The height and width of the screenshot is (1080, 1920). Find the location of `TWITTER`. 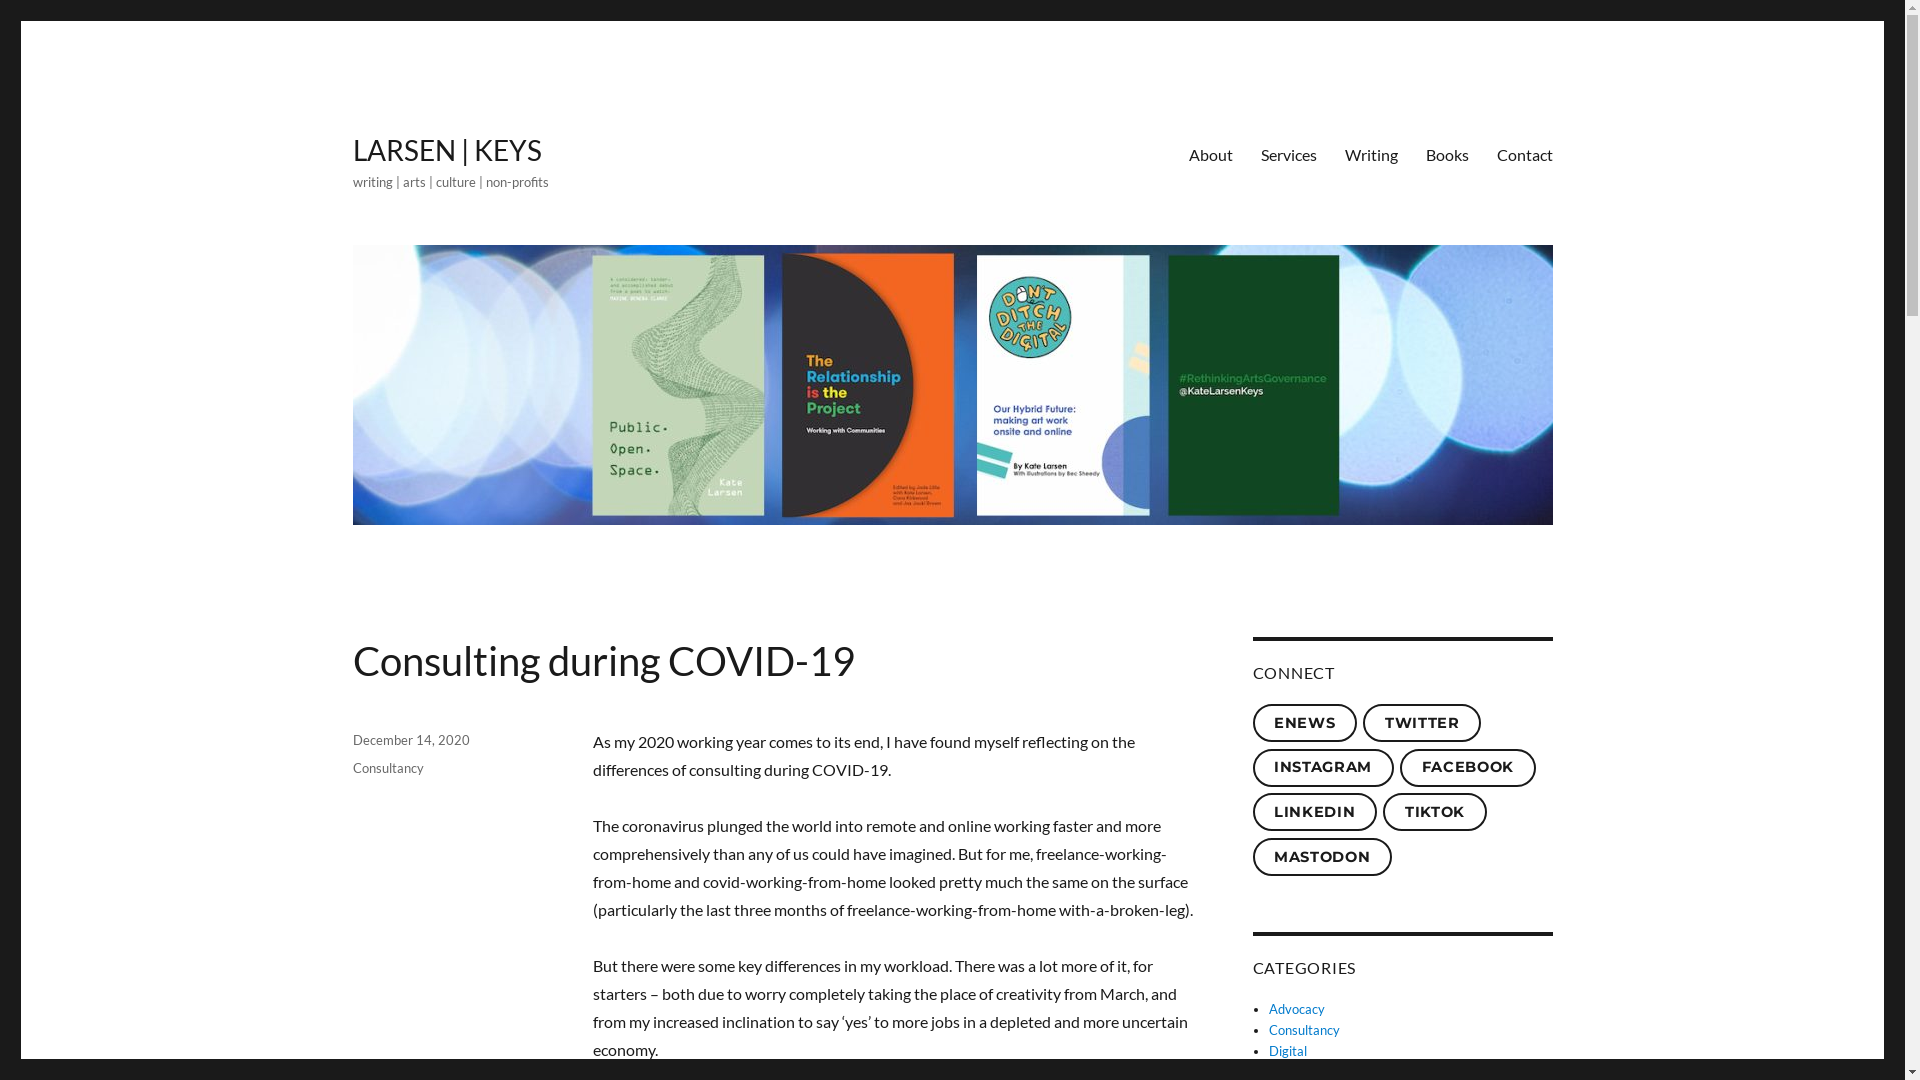

TWITTER is located at coordinates (1422, 723).